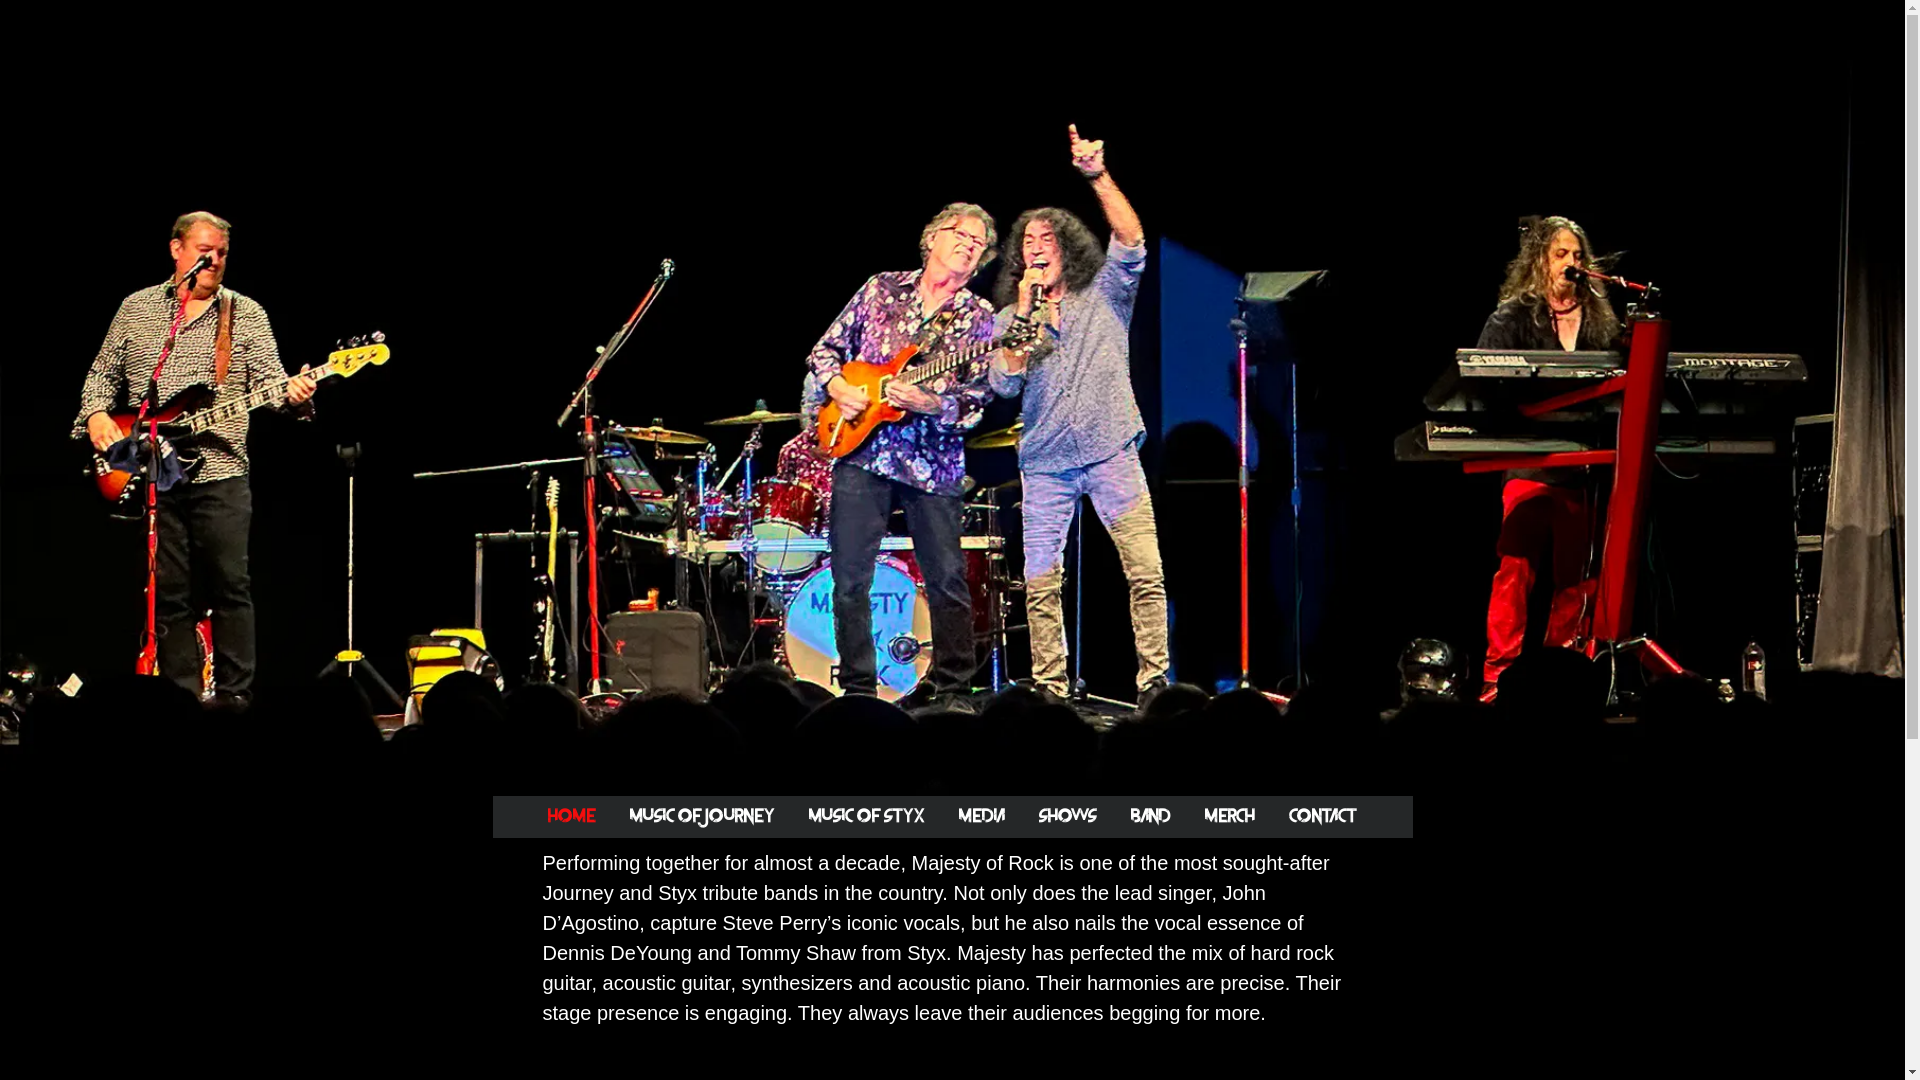  I want to click on Contact, so click(1323, 817).